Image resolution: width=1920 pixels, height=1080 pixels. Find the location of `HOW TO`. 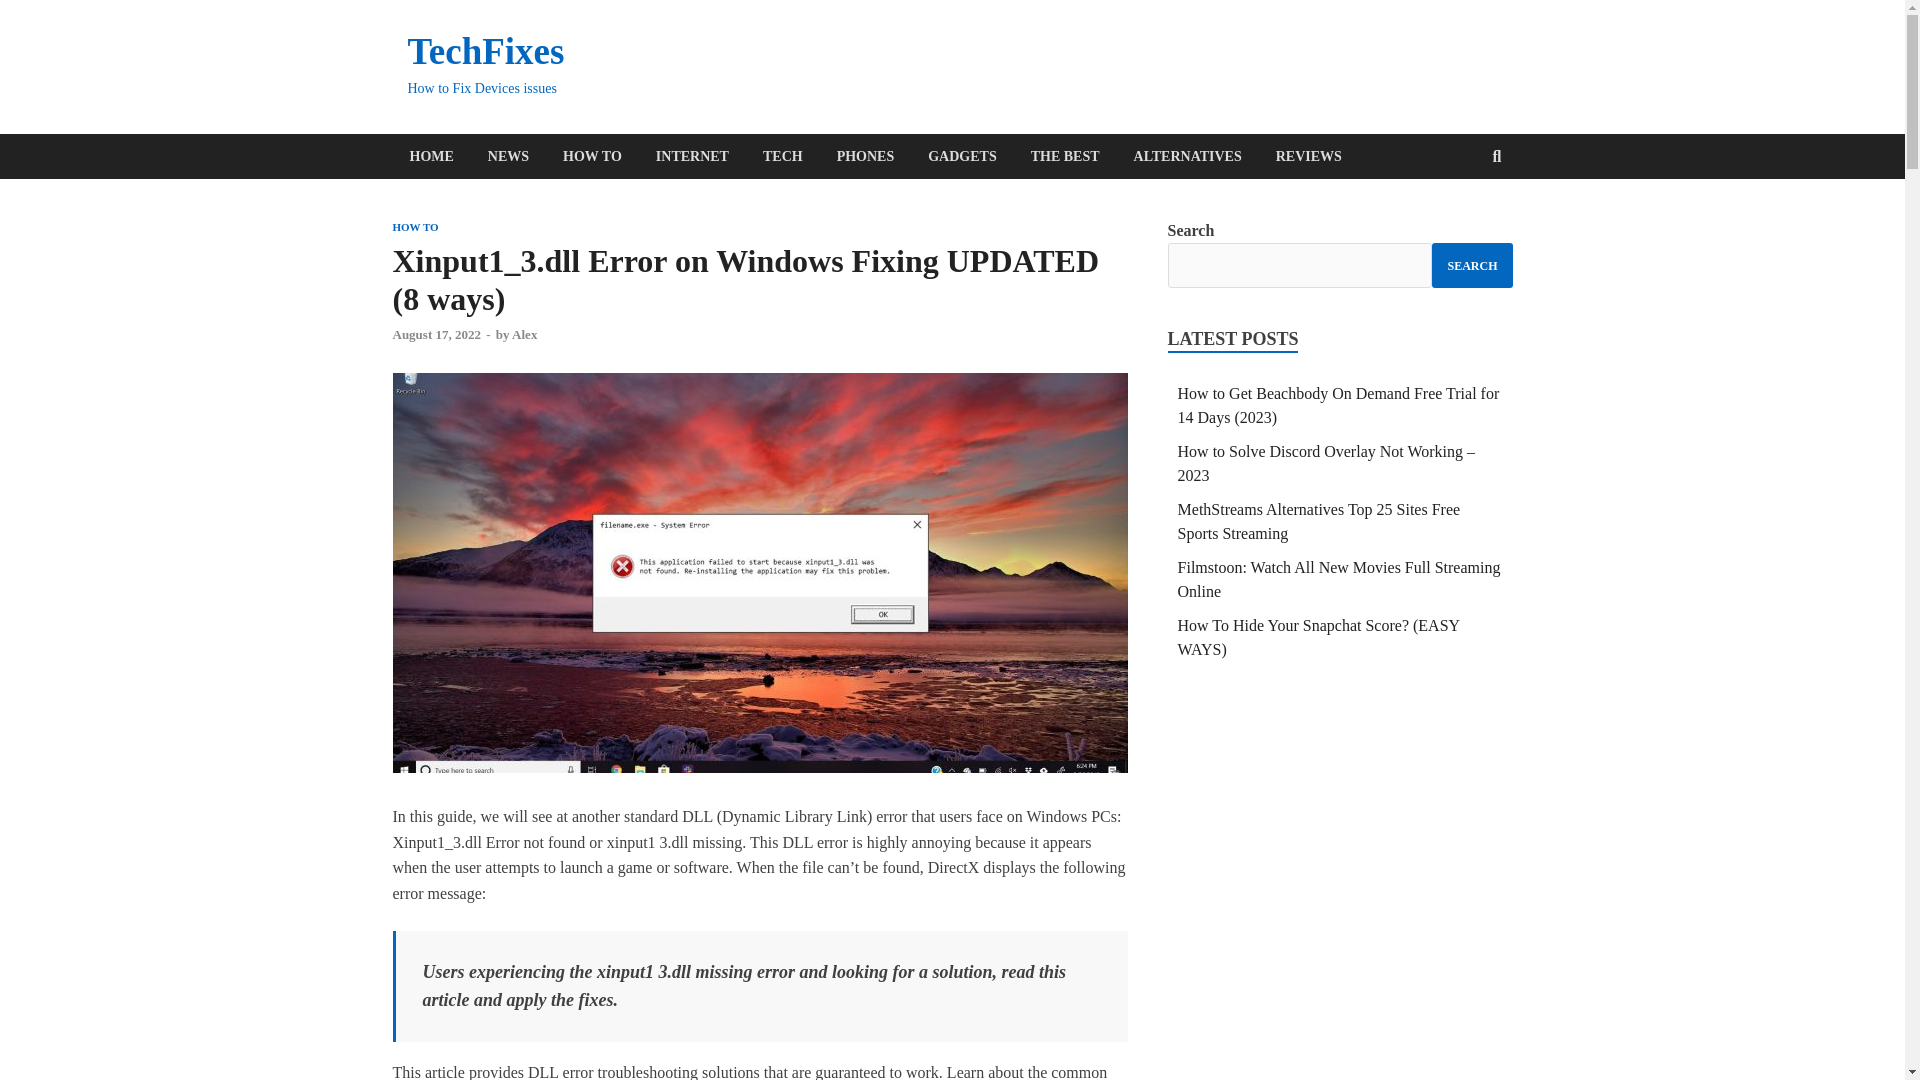

HOW TO is located at coordinates (592, 156).